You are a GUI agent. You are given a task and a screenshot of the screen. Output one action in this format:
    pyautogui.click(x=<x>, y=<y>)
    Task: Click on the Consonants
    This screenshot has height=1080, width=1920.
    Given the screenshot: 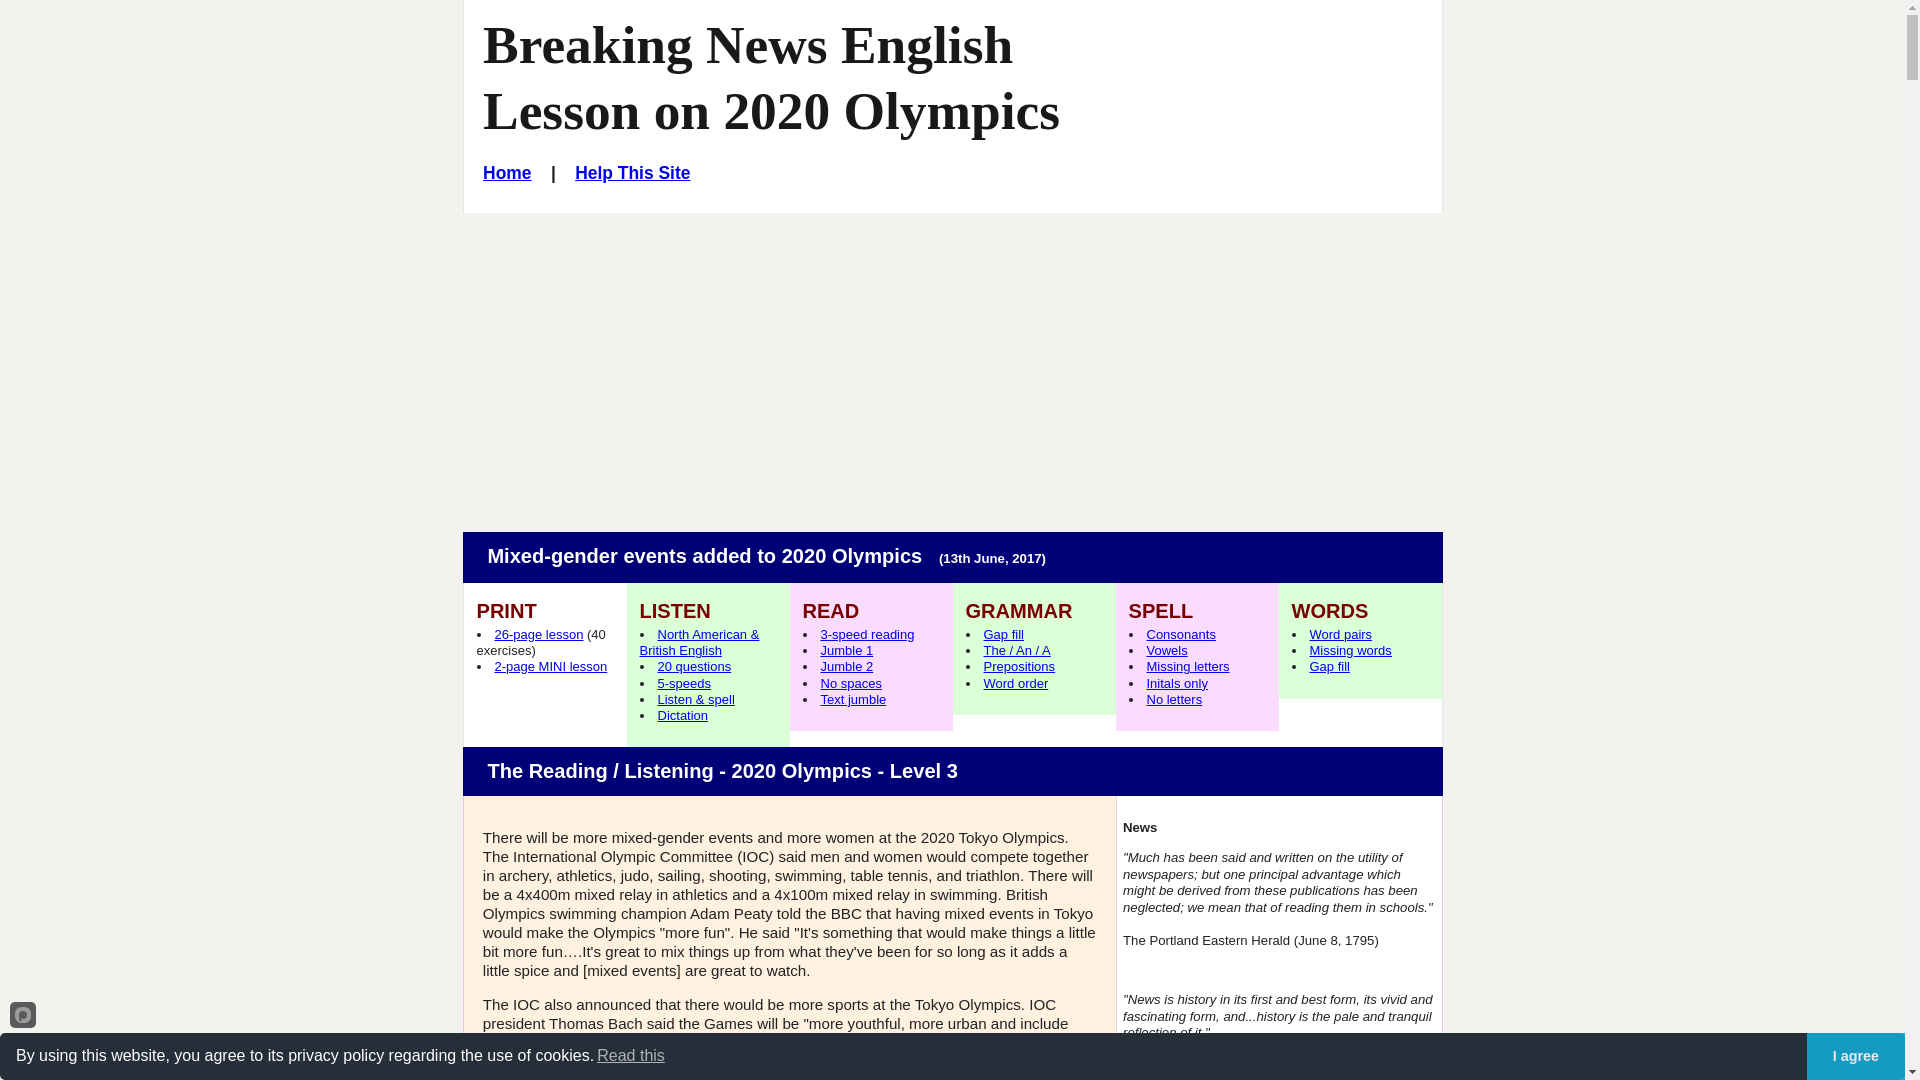 What is the action you would take?
    pyautogui.click(x=1180, y=634)
    